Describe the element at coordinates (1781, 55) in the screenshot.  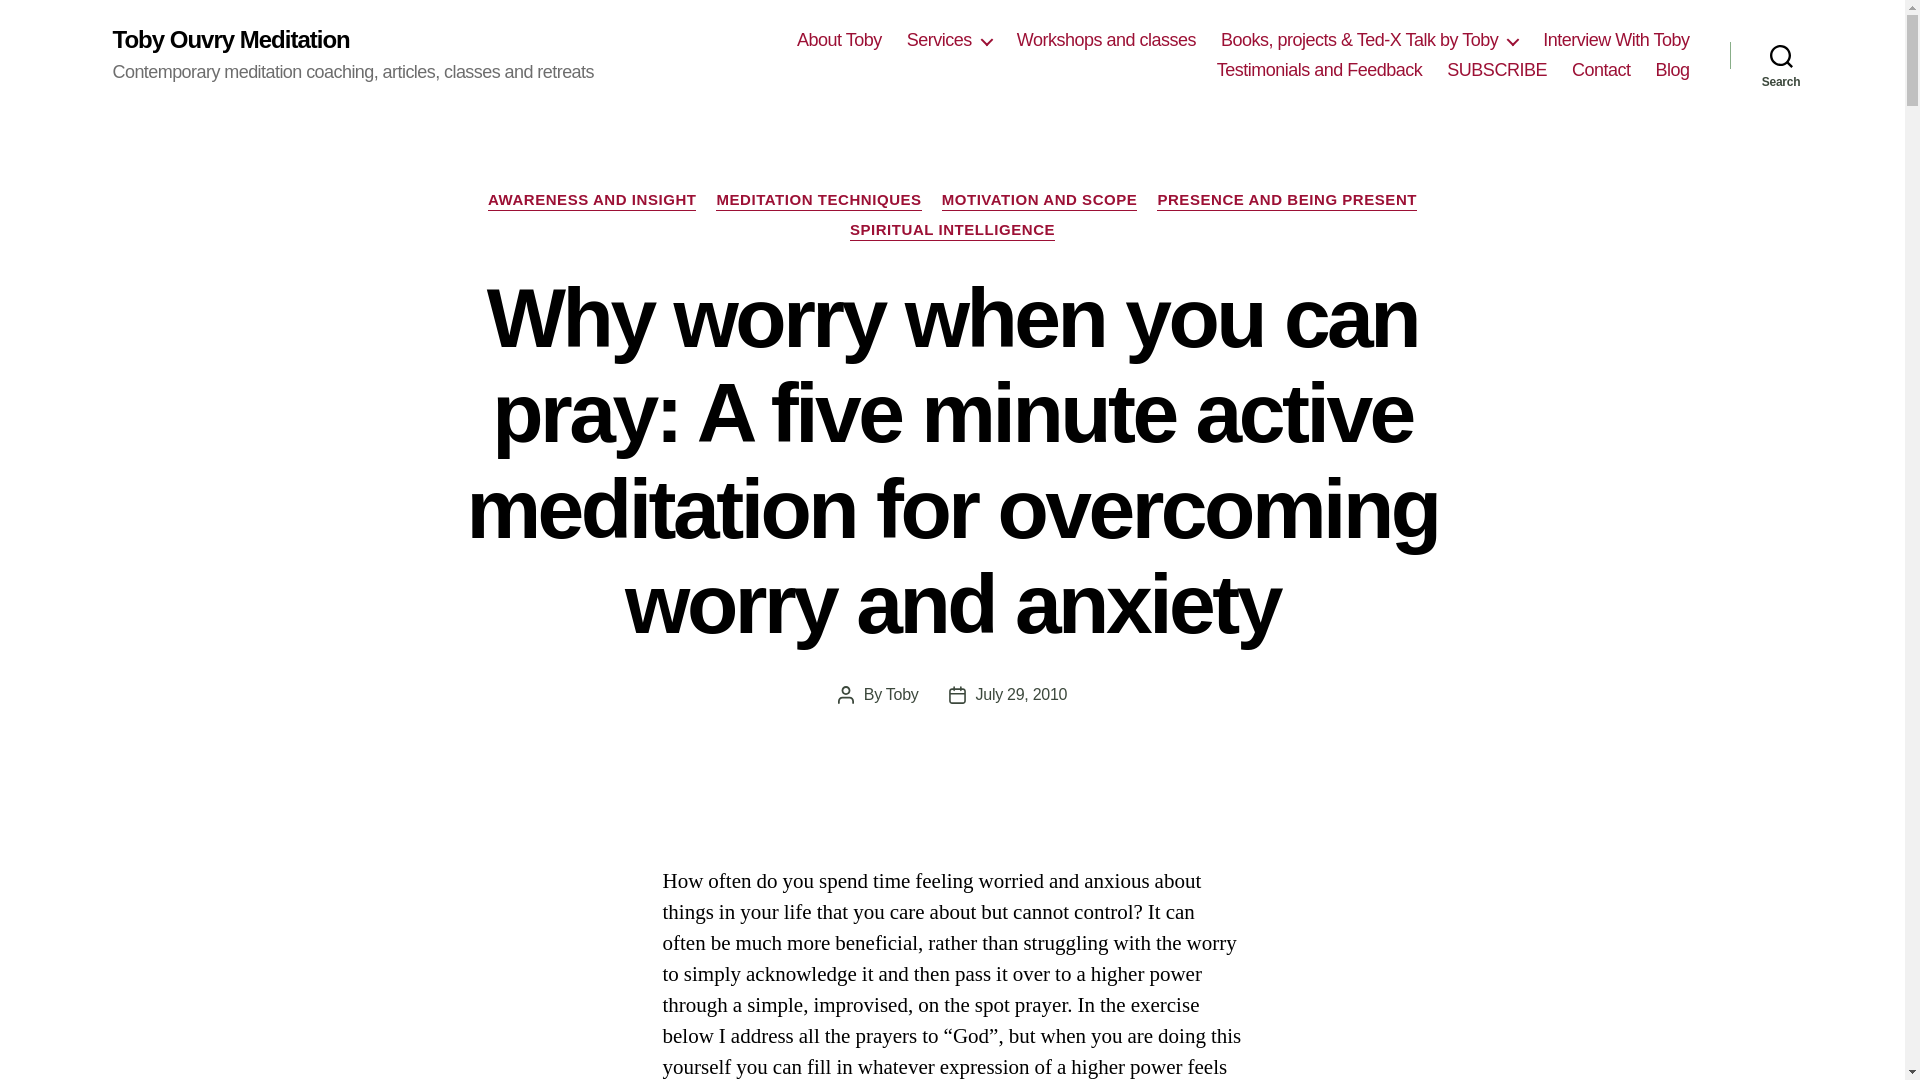
I see `Search` at that location.